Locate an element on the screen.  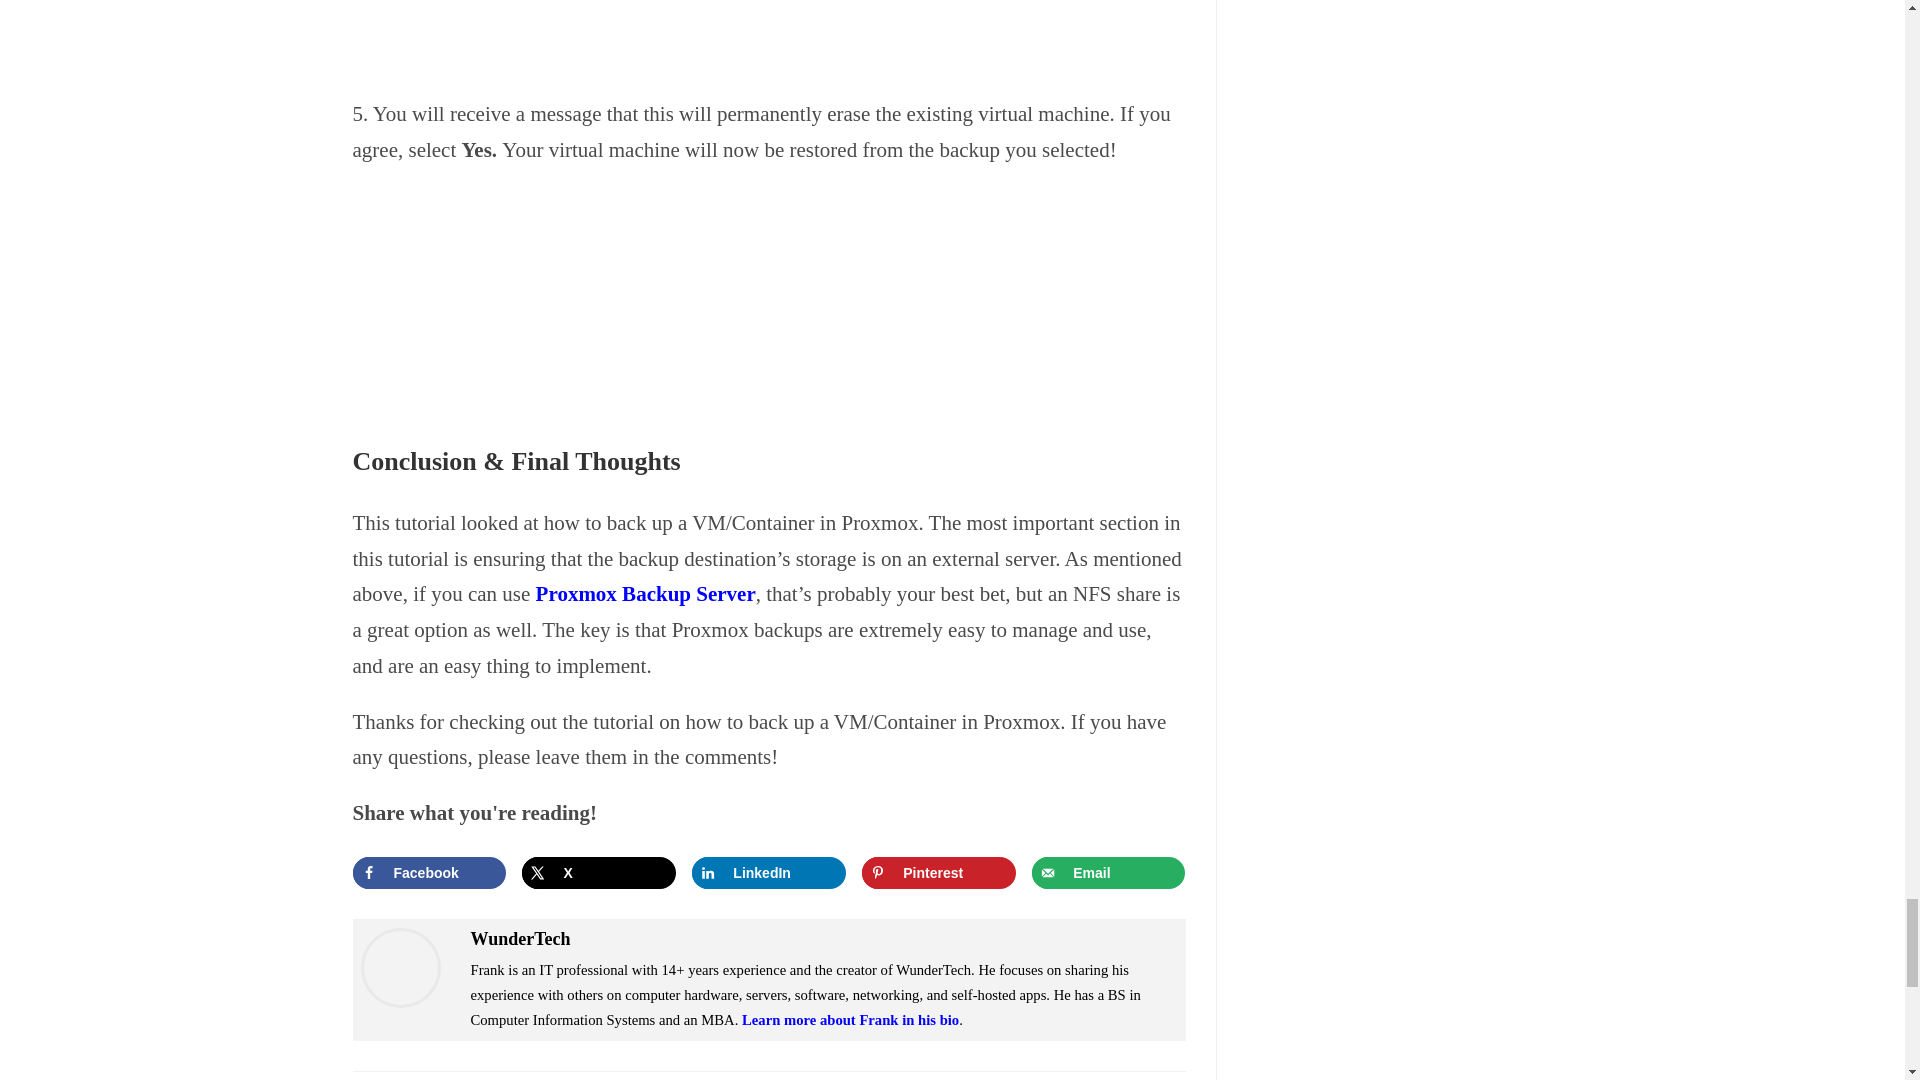
Facebook is located at coordinates (428, 872).